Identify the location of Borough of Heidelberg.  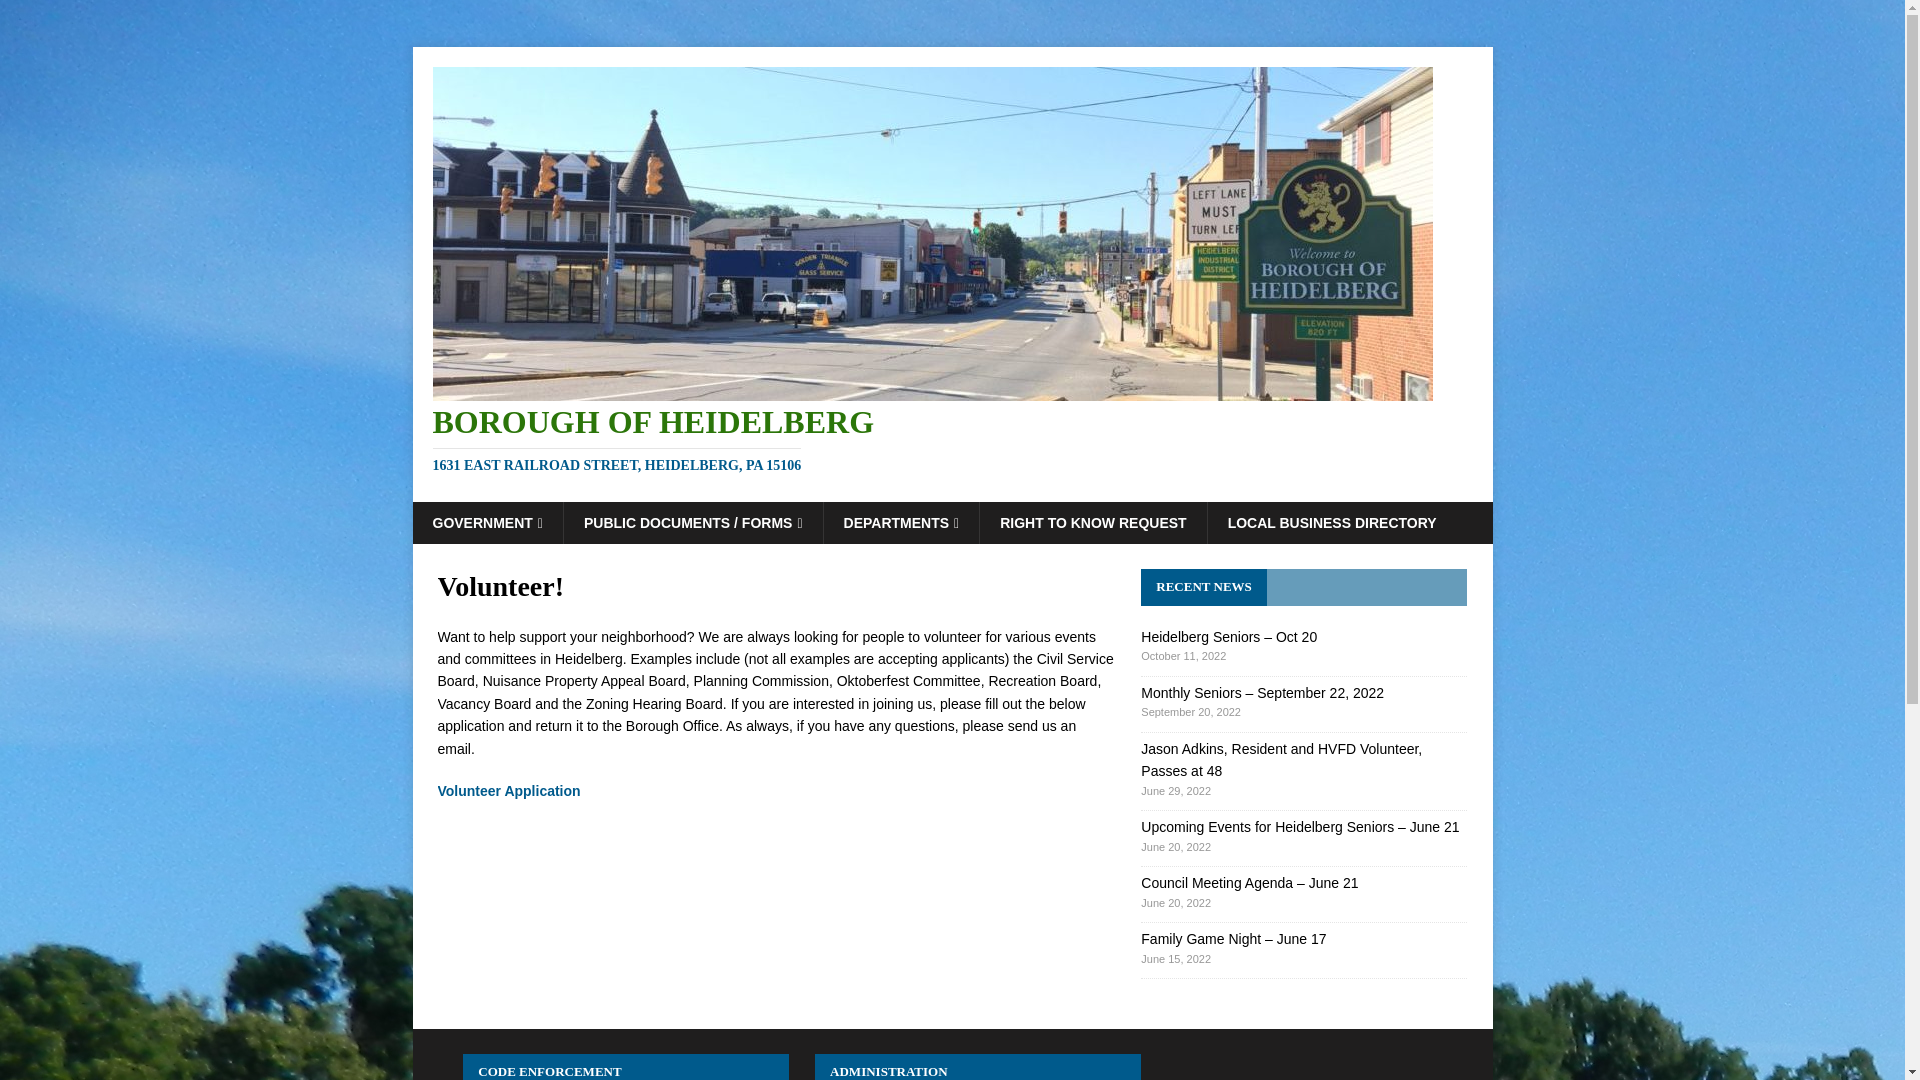
(952, 440).